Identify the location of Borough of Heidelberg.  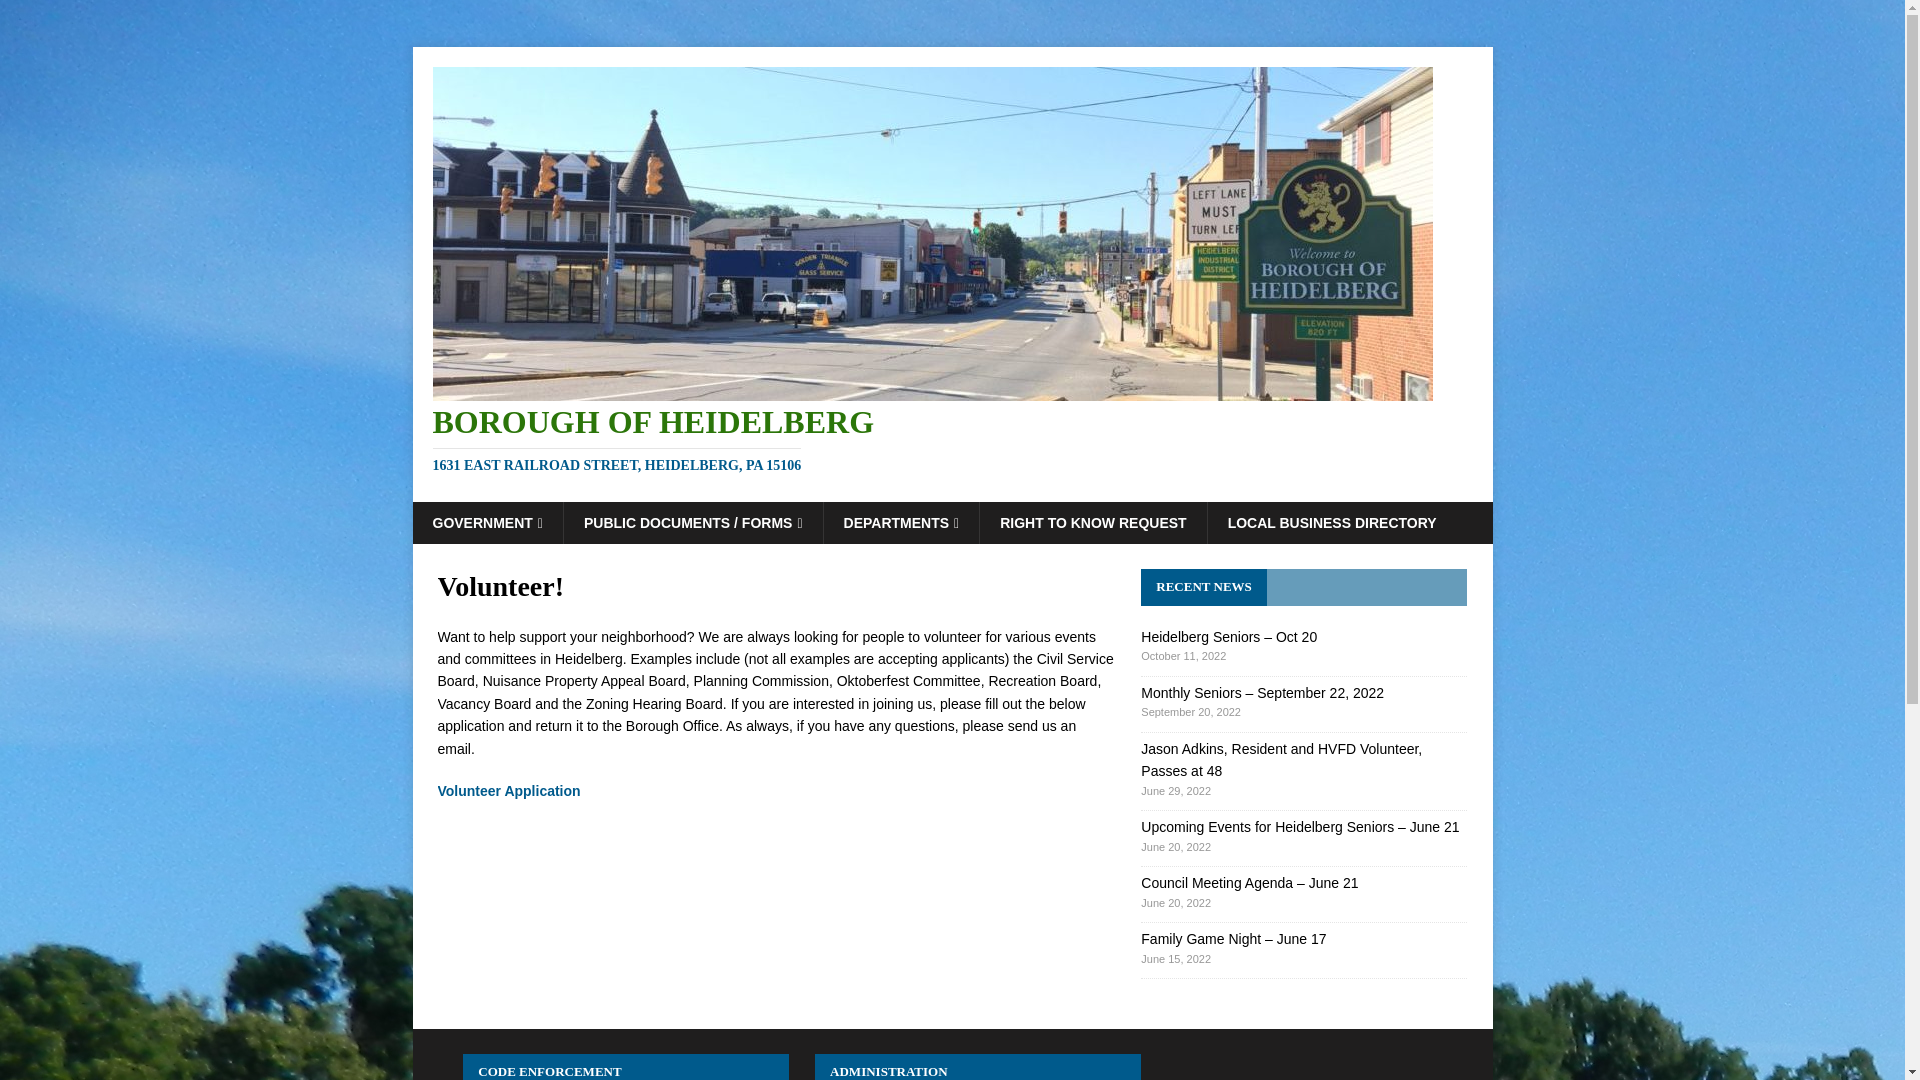
(952, 440).